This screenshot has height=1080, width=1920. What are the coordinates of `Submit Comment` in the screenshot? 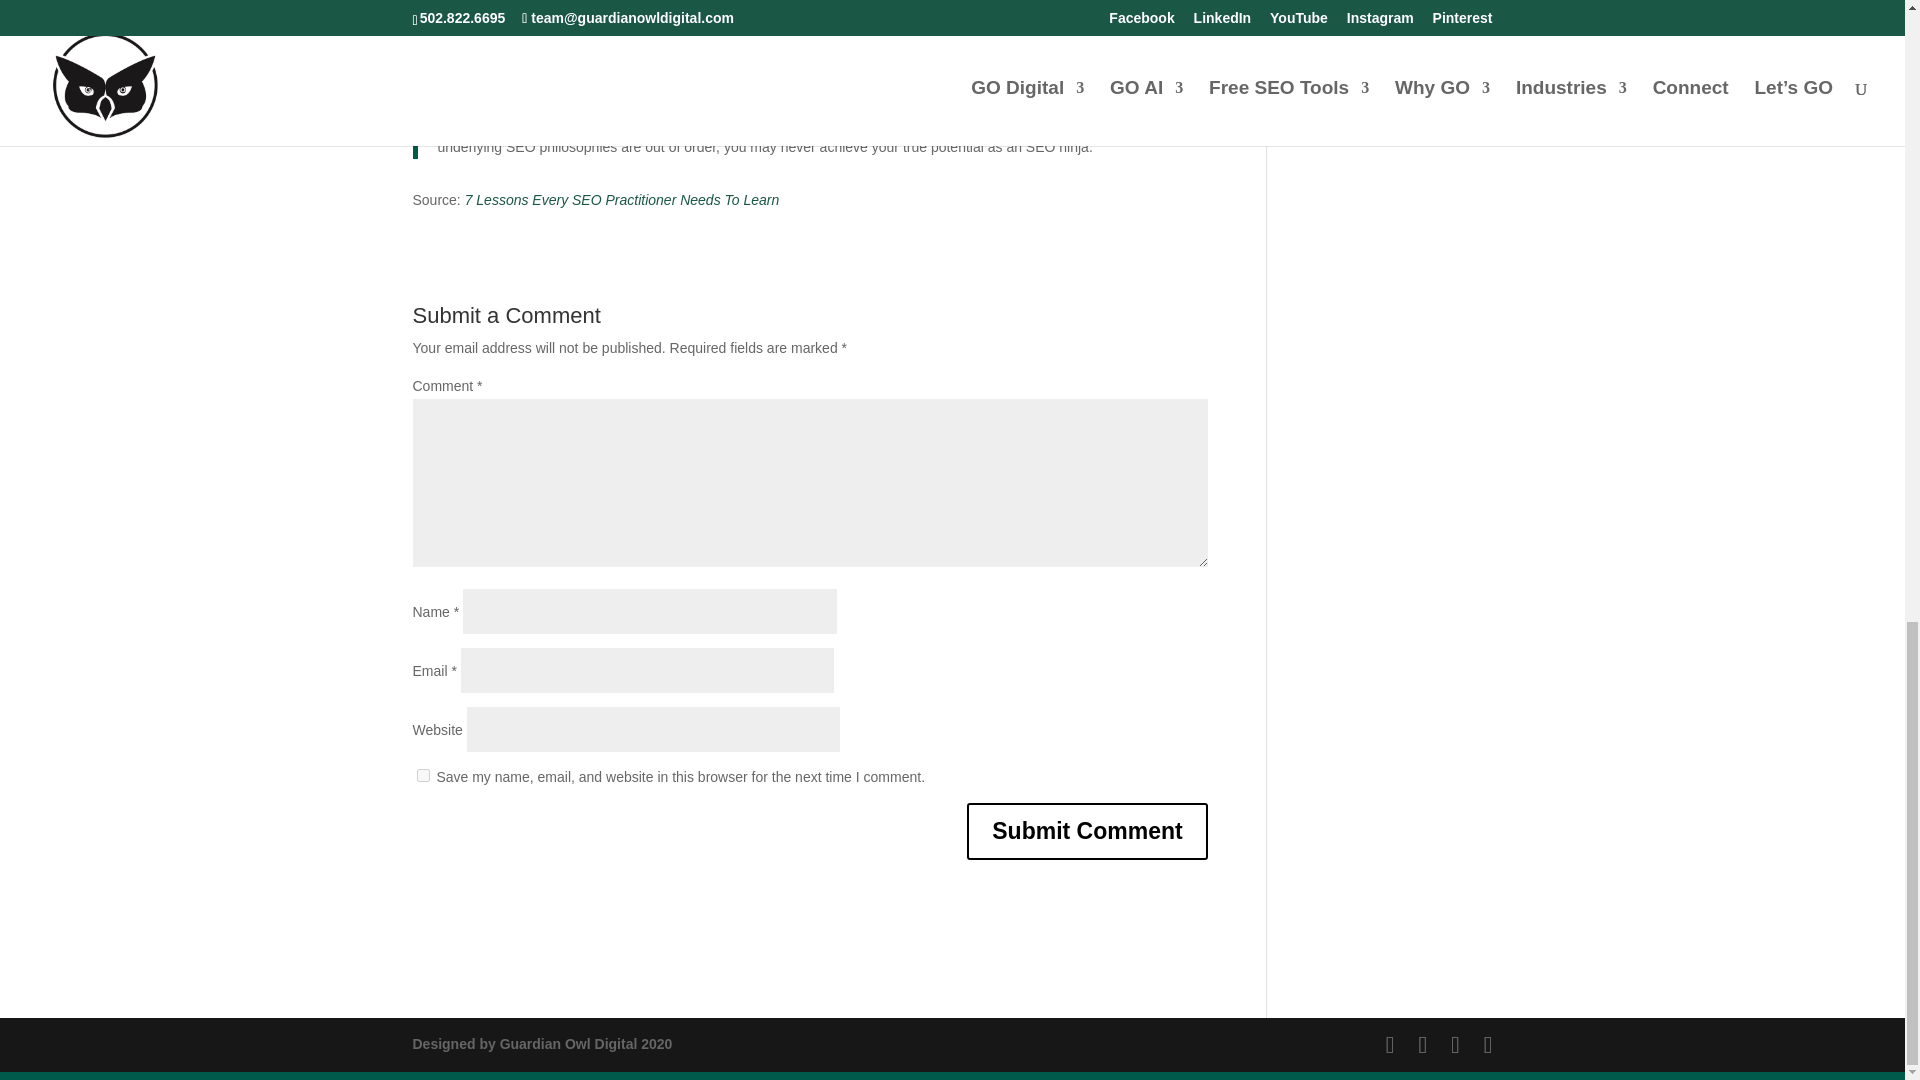 It's located at (1087, 831).